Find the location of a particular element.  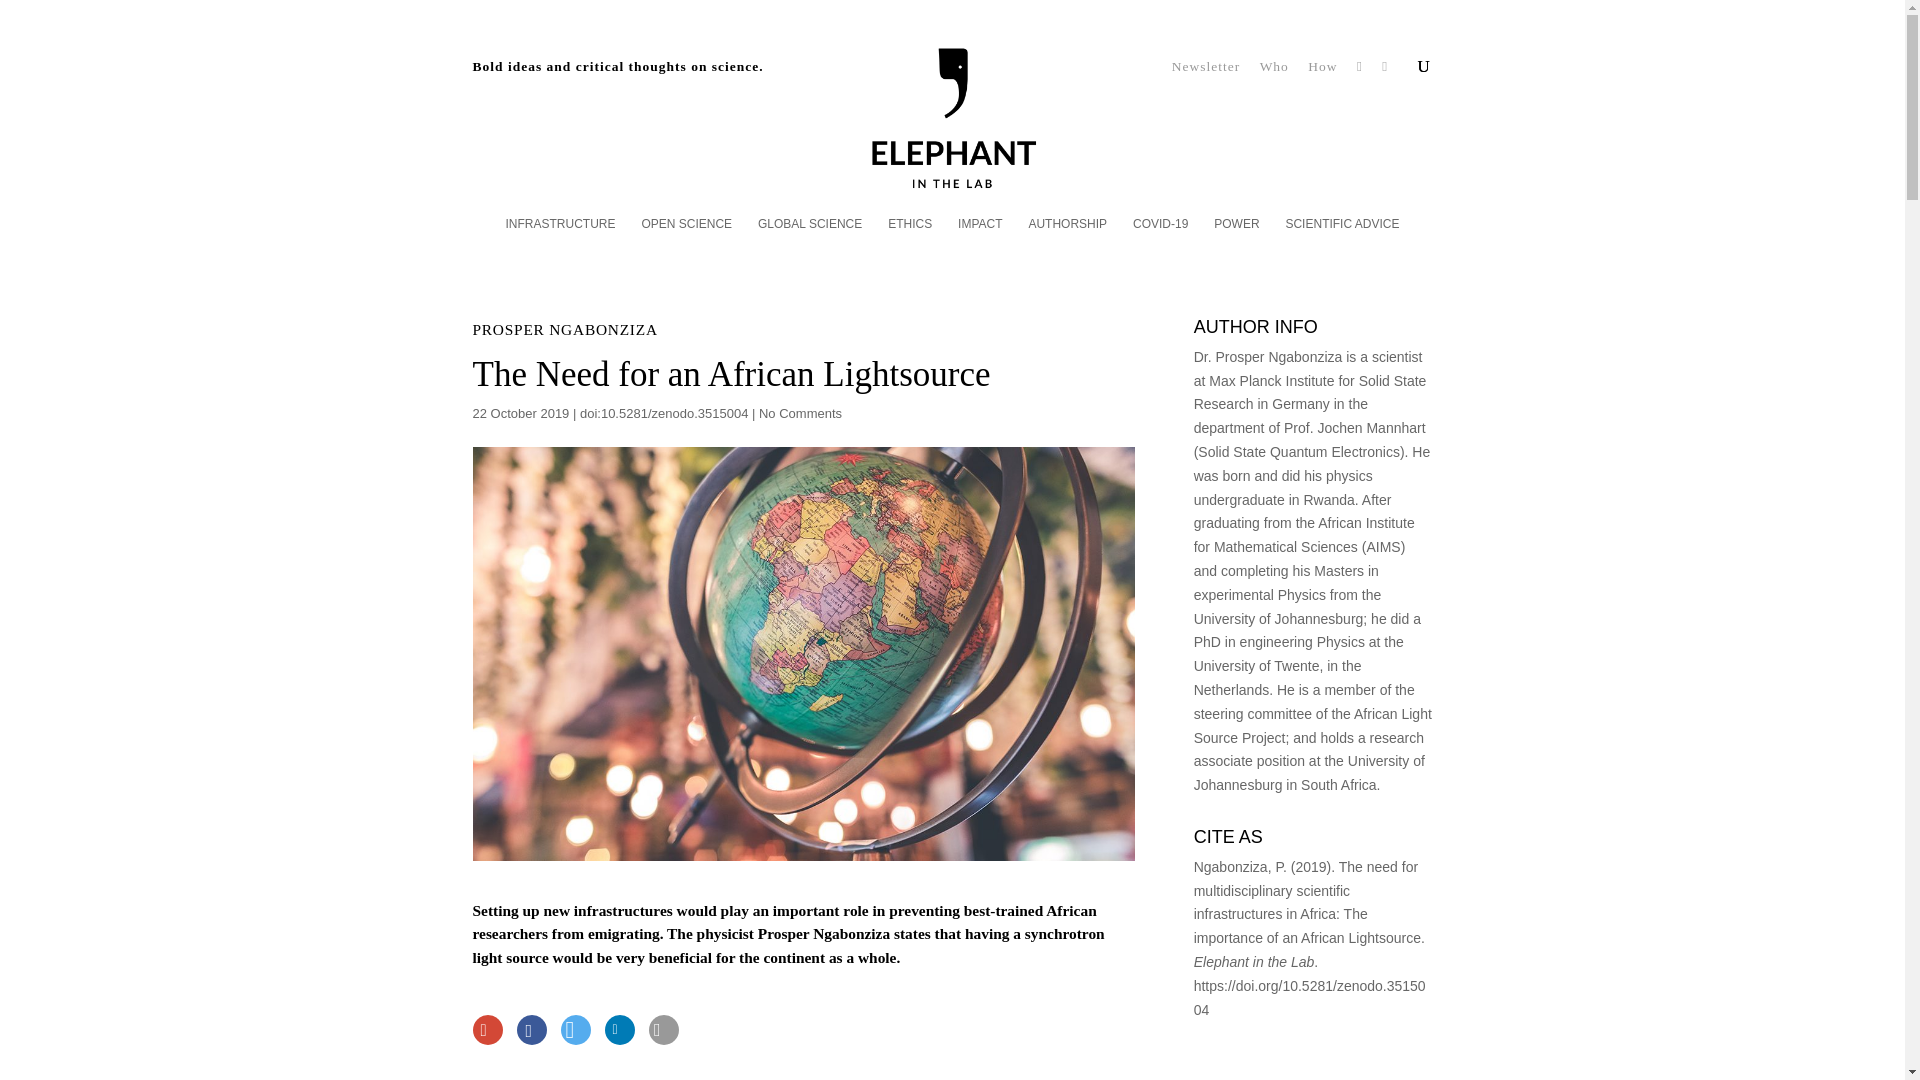

INFRASTRUCTURE is located at coordinates (561, 238).